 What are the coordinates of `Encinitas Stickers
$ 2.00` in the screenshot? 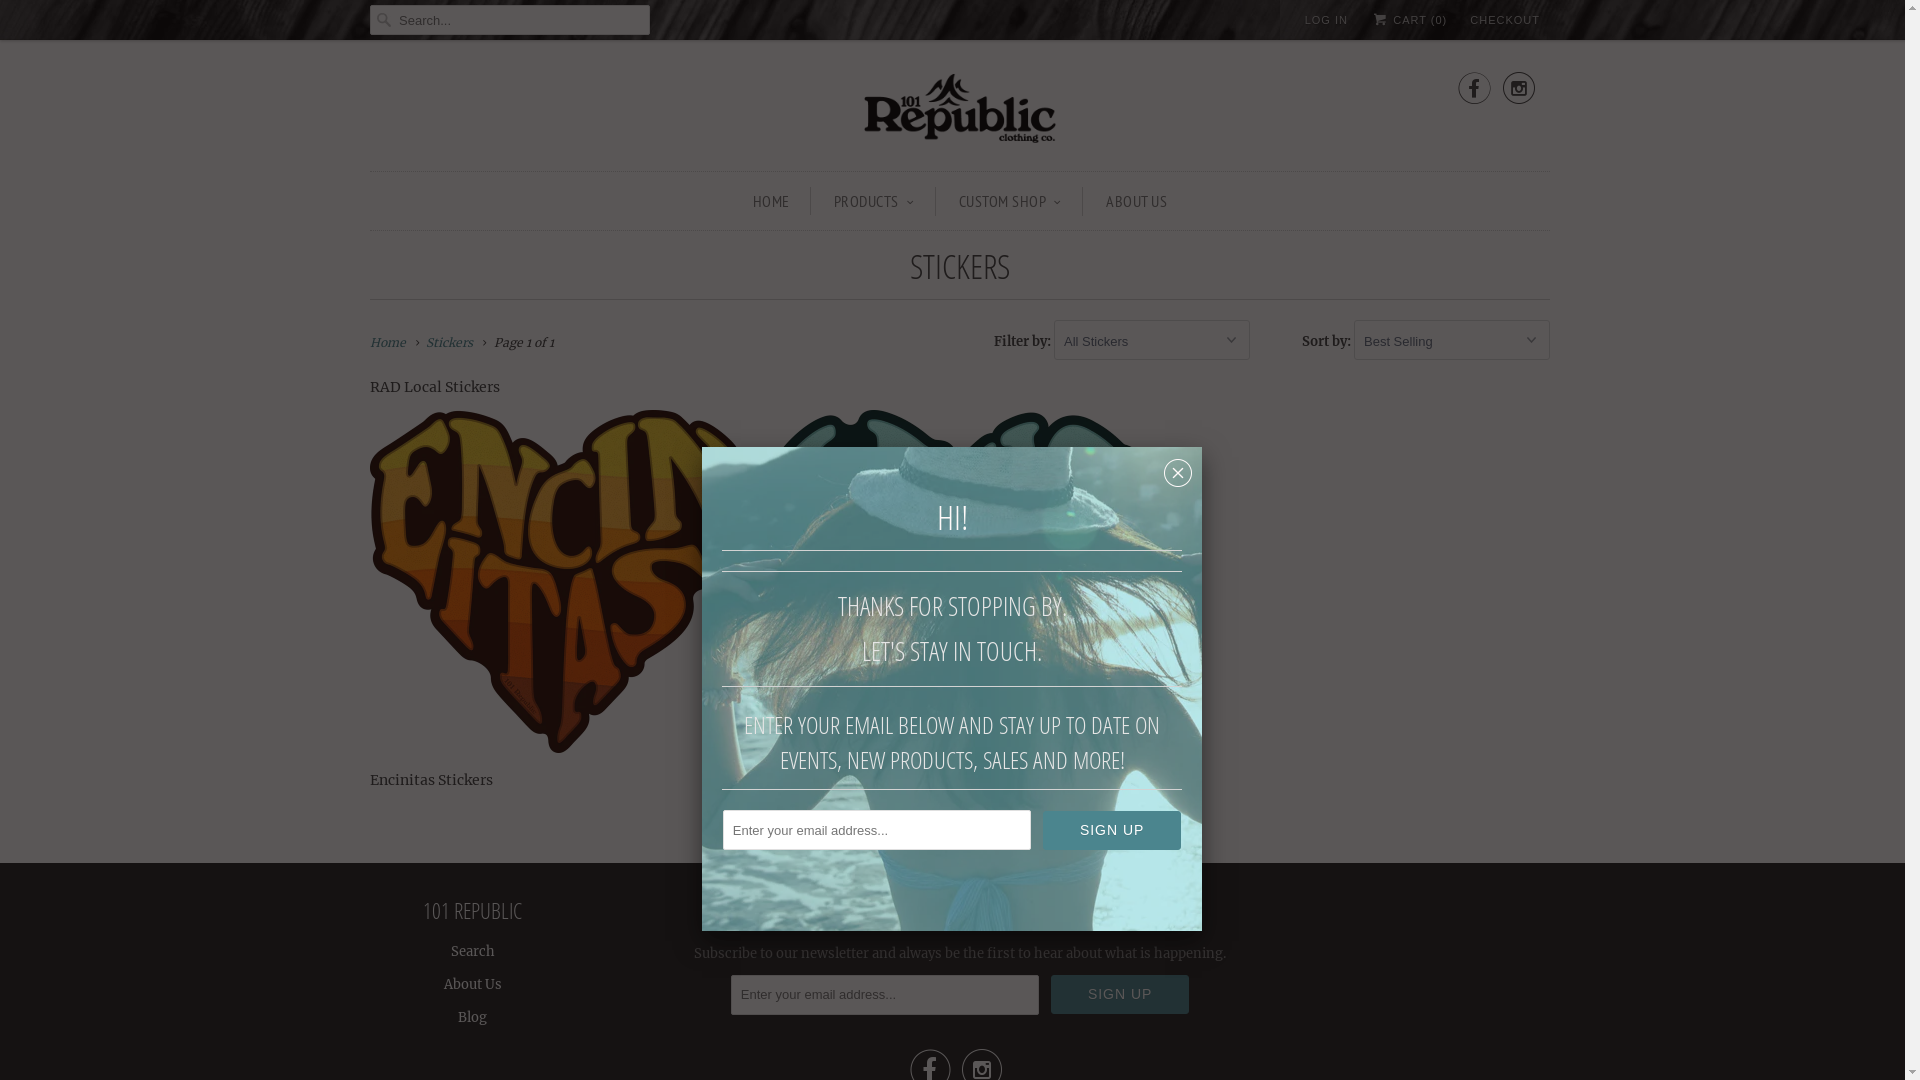 It's located at (560, 605).